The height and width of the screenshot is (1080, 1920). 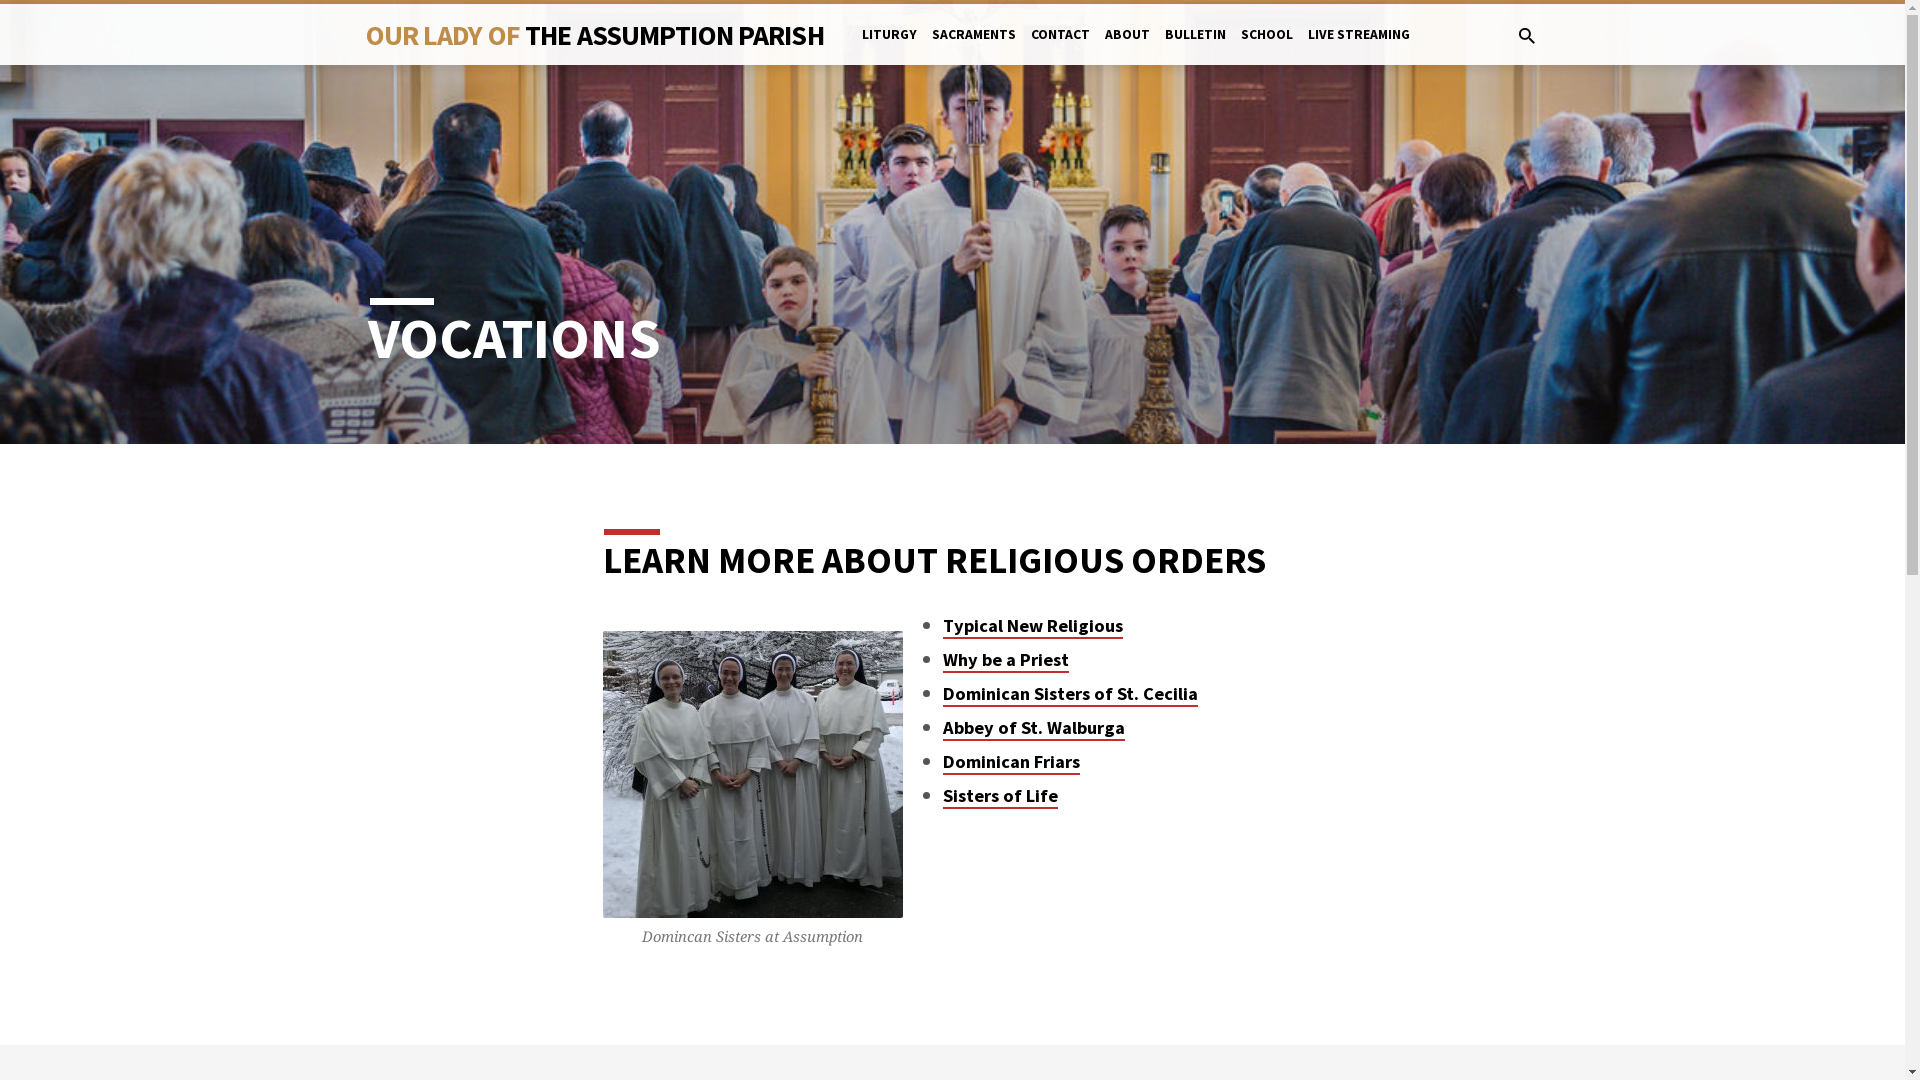 What do you see at coordinates (974, 48) in the screenshot?
I see `SACRAMENTS` at bounding box center [974, 48].